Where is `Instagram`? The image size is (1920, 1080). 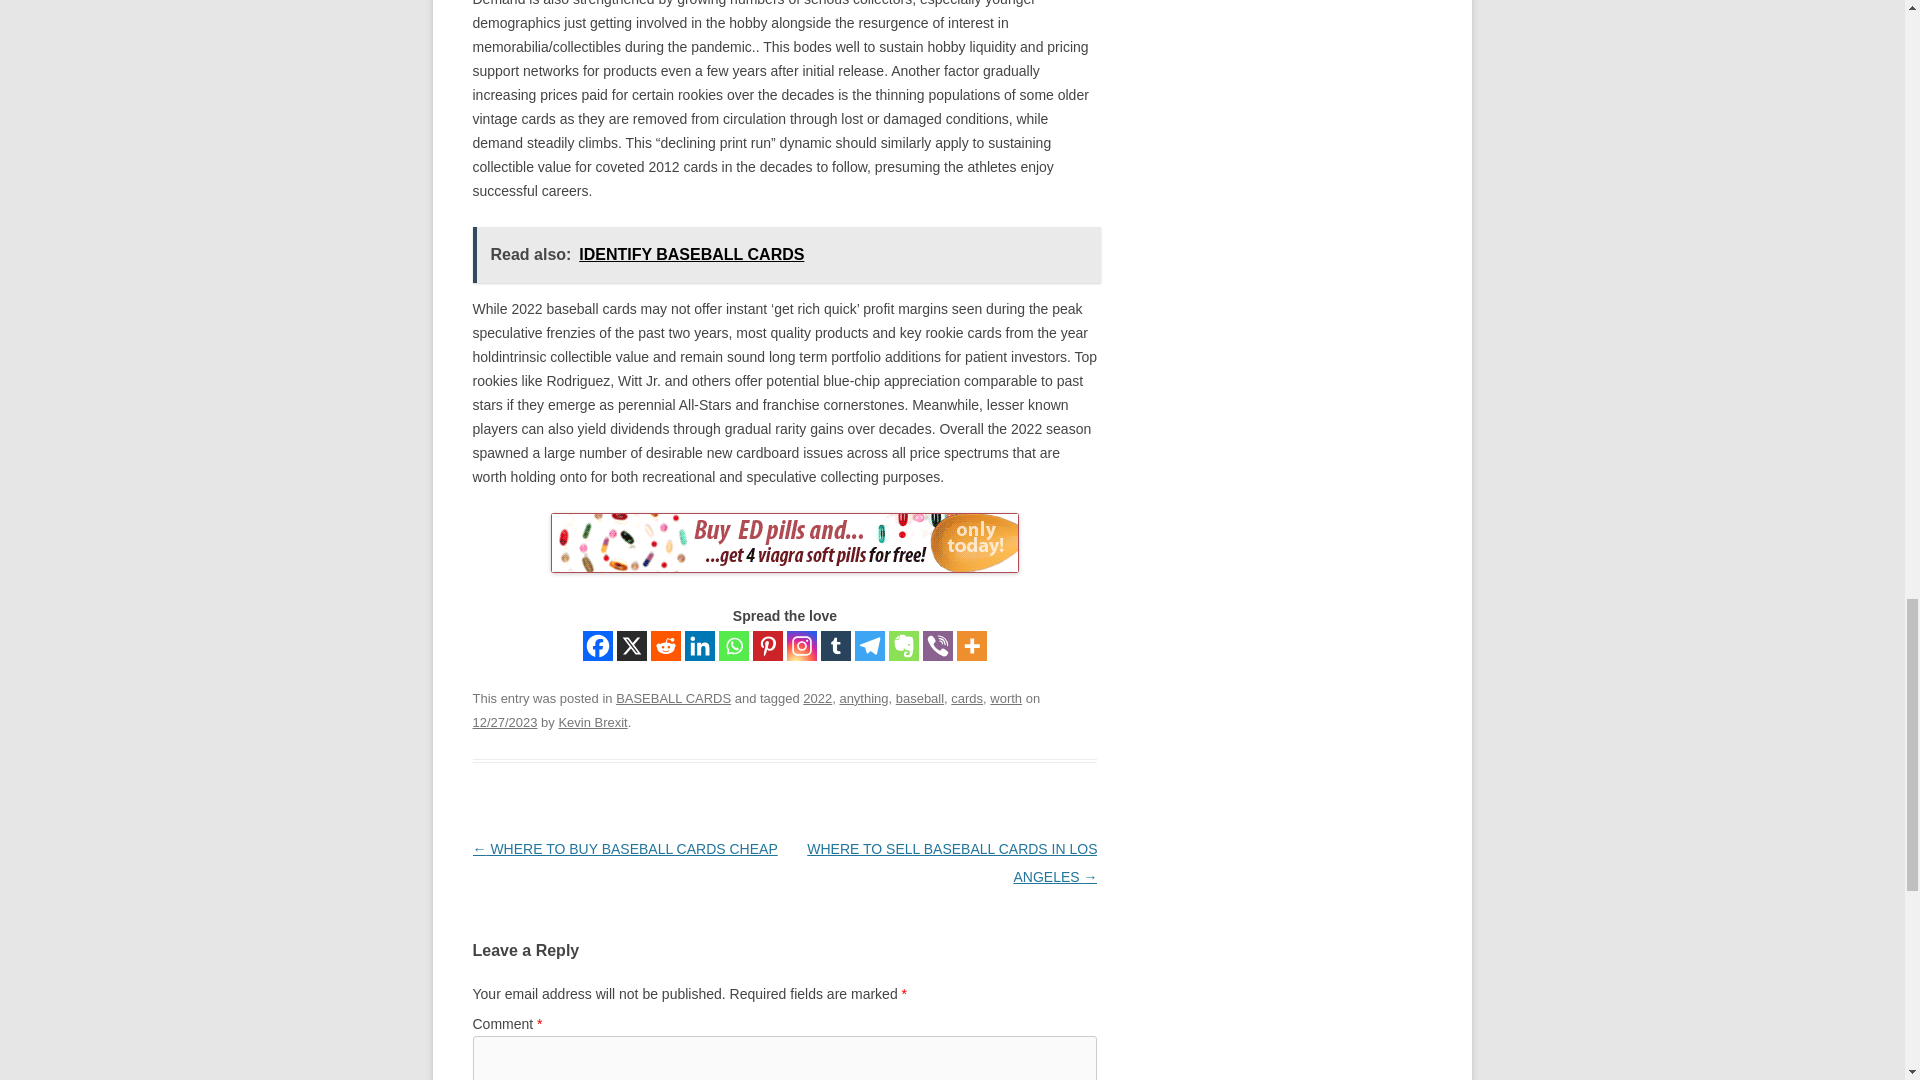 Instagram is located at coordinates (802, 645).